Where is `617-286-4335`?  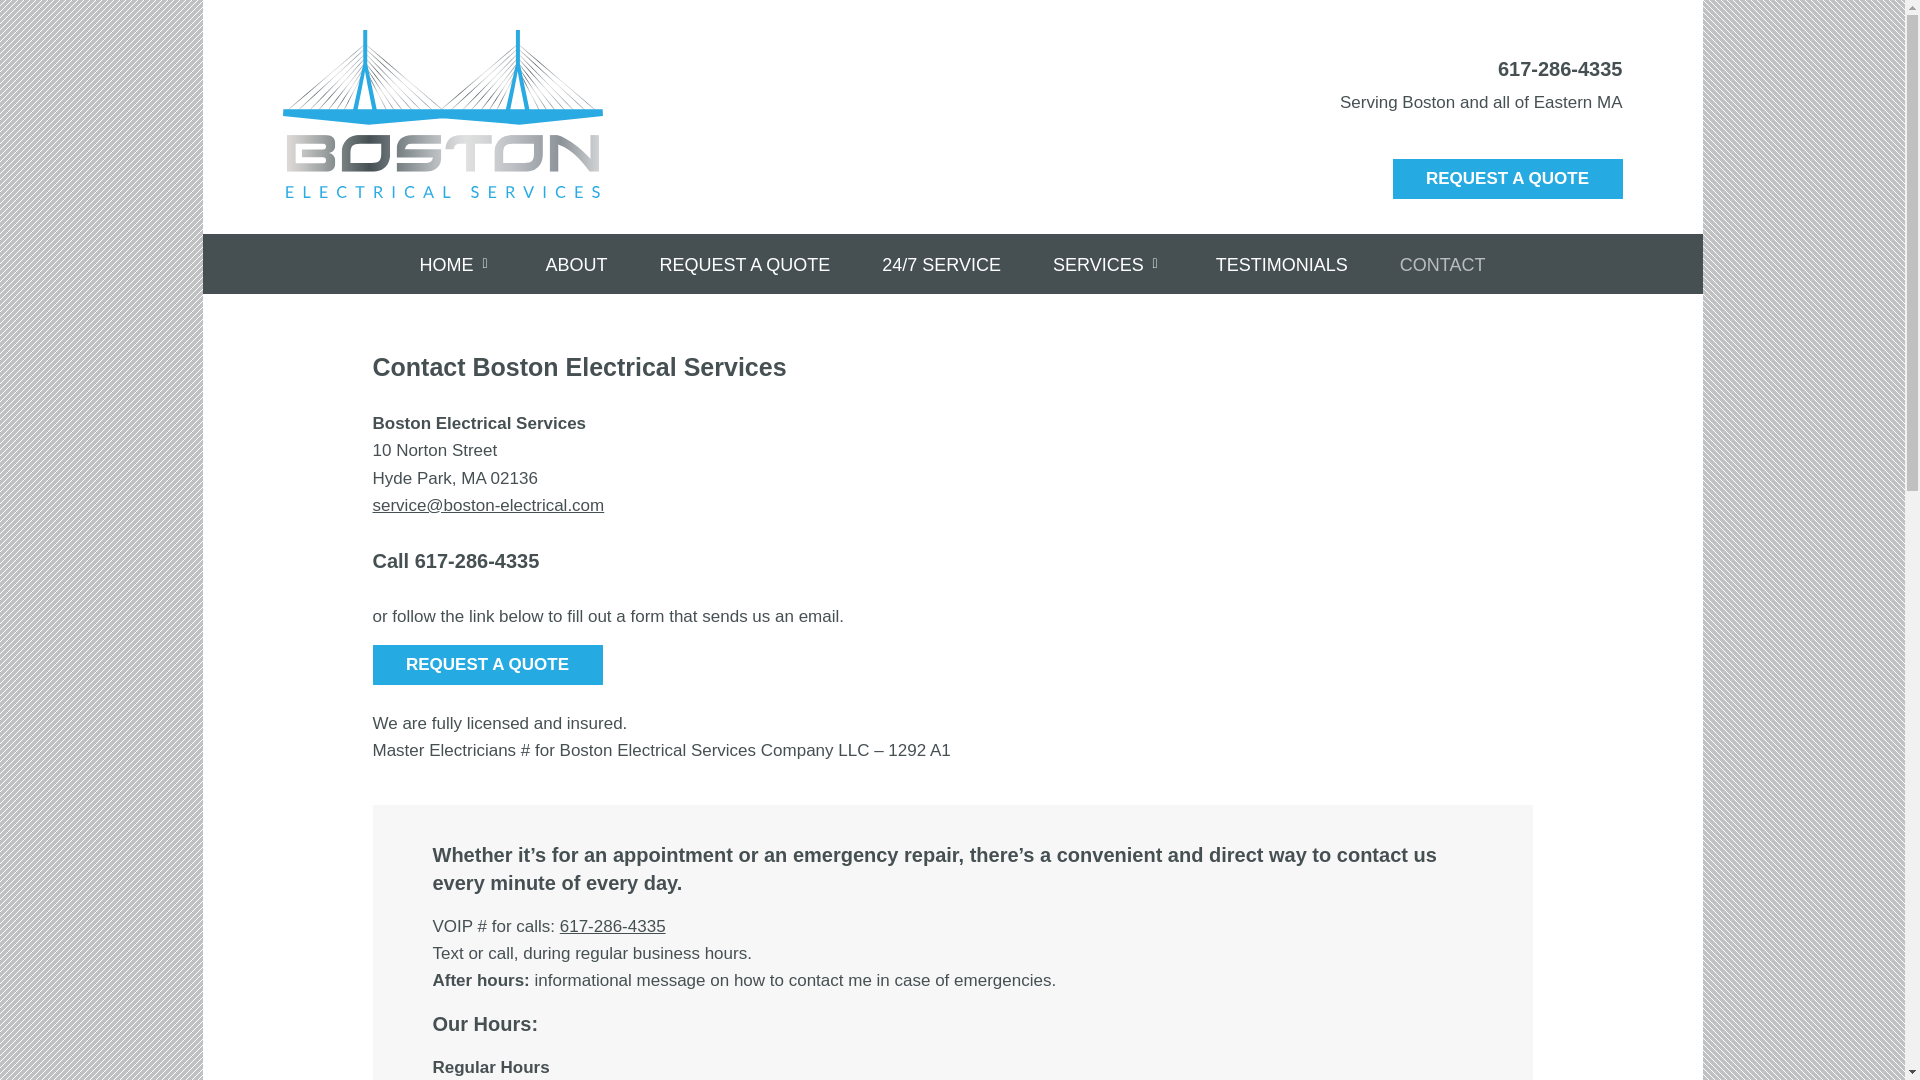 617-286-4335 is located at coordinates (1560, 68).